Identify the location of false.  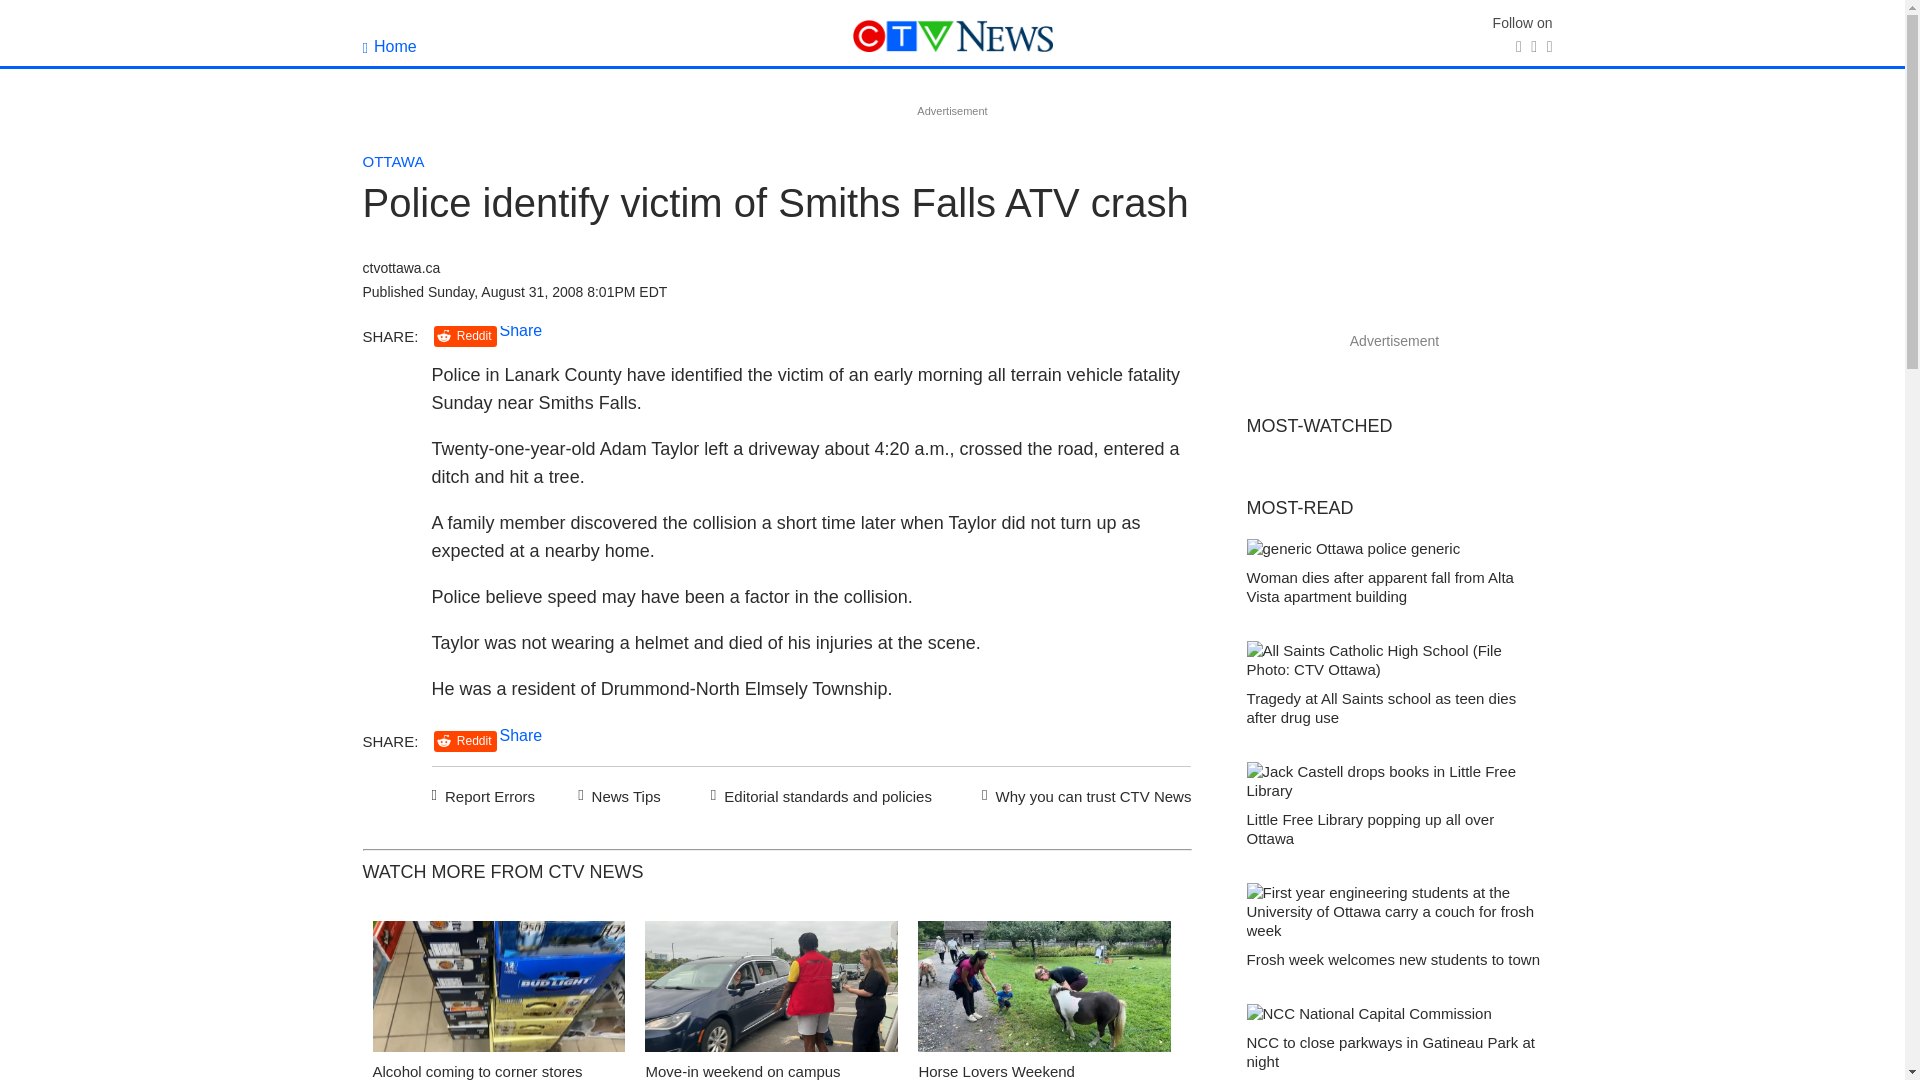
(1044, 986).